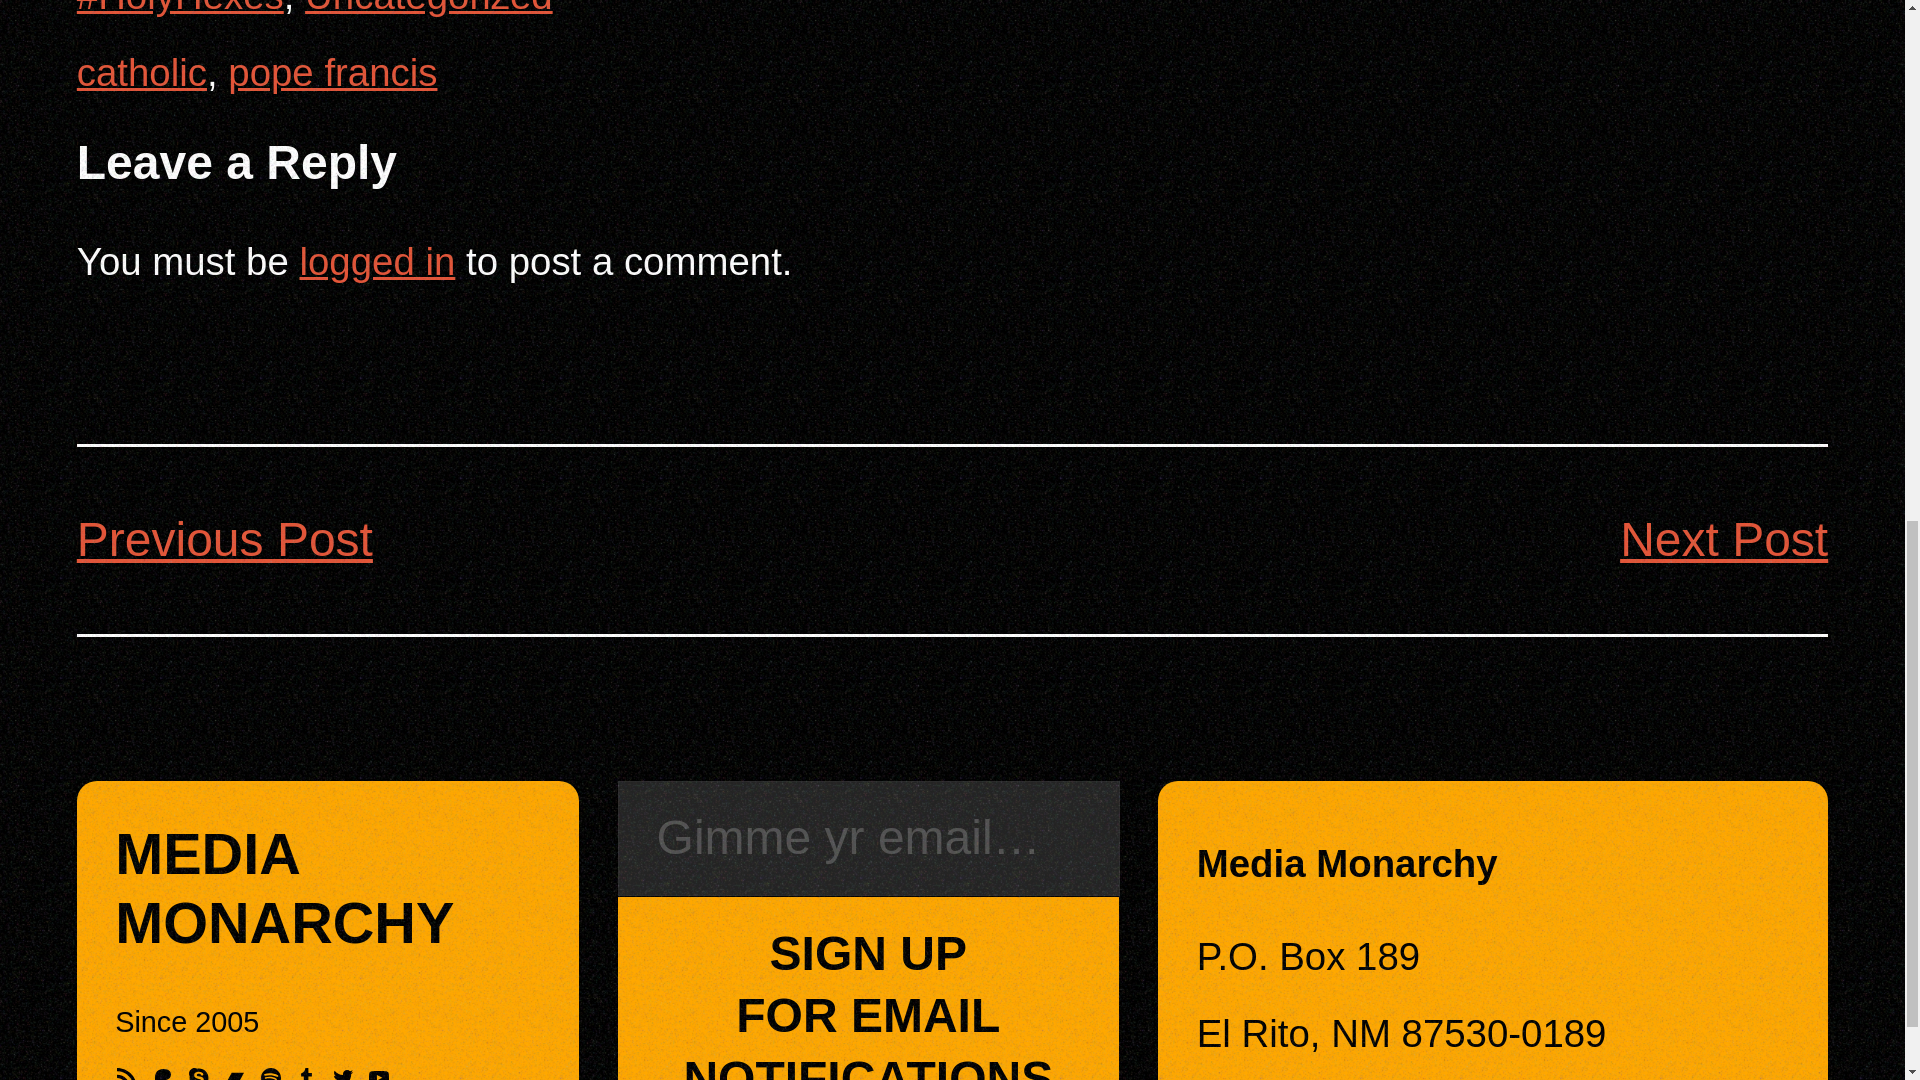 The height and width of the screenshot is (1080, 1920). Describe the element at coordinates (234, 1072) in the screenshot. I see `Previous Post` at that location.